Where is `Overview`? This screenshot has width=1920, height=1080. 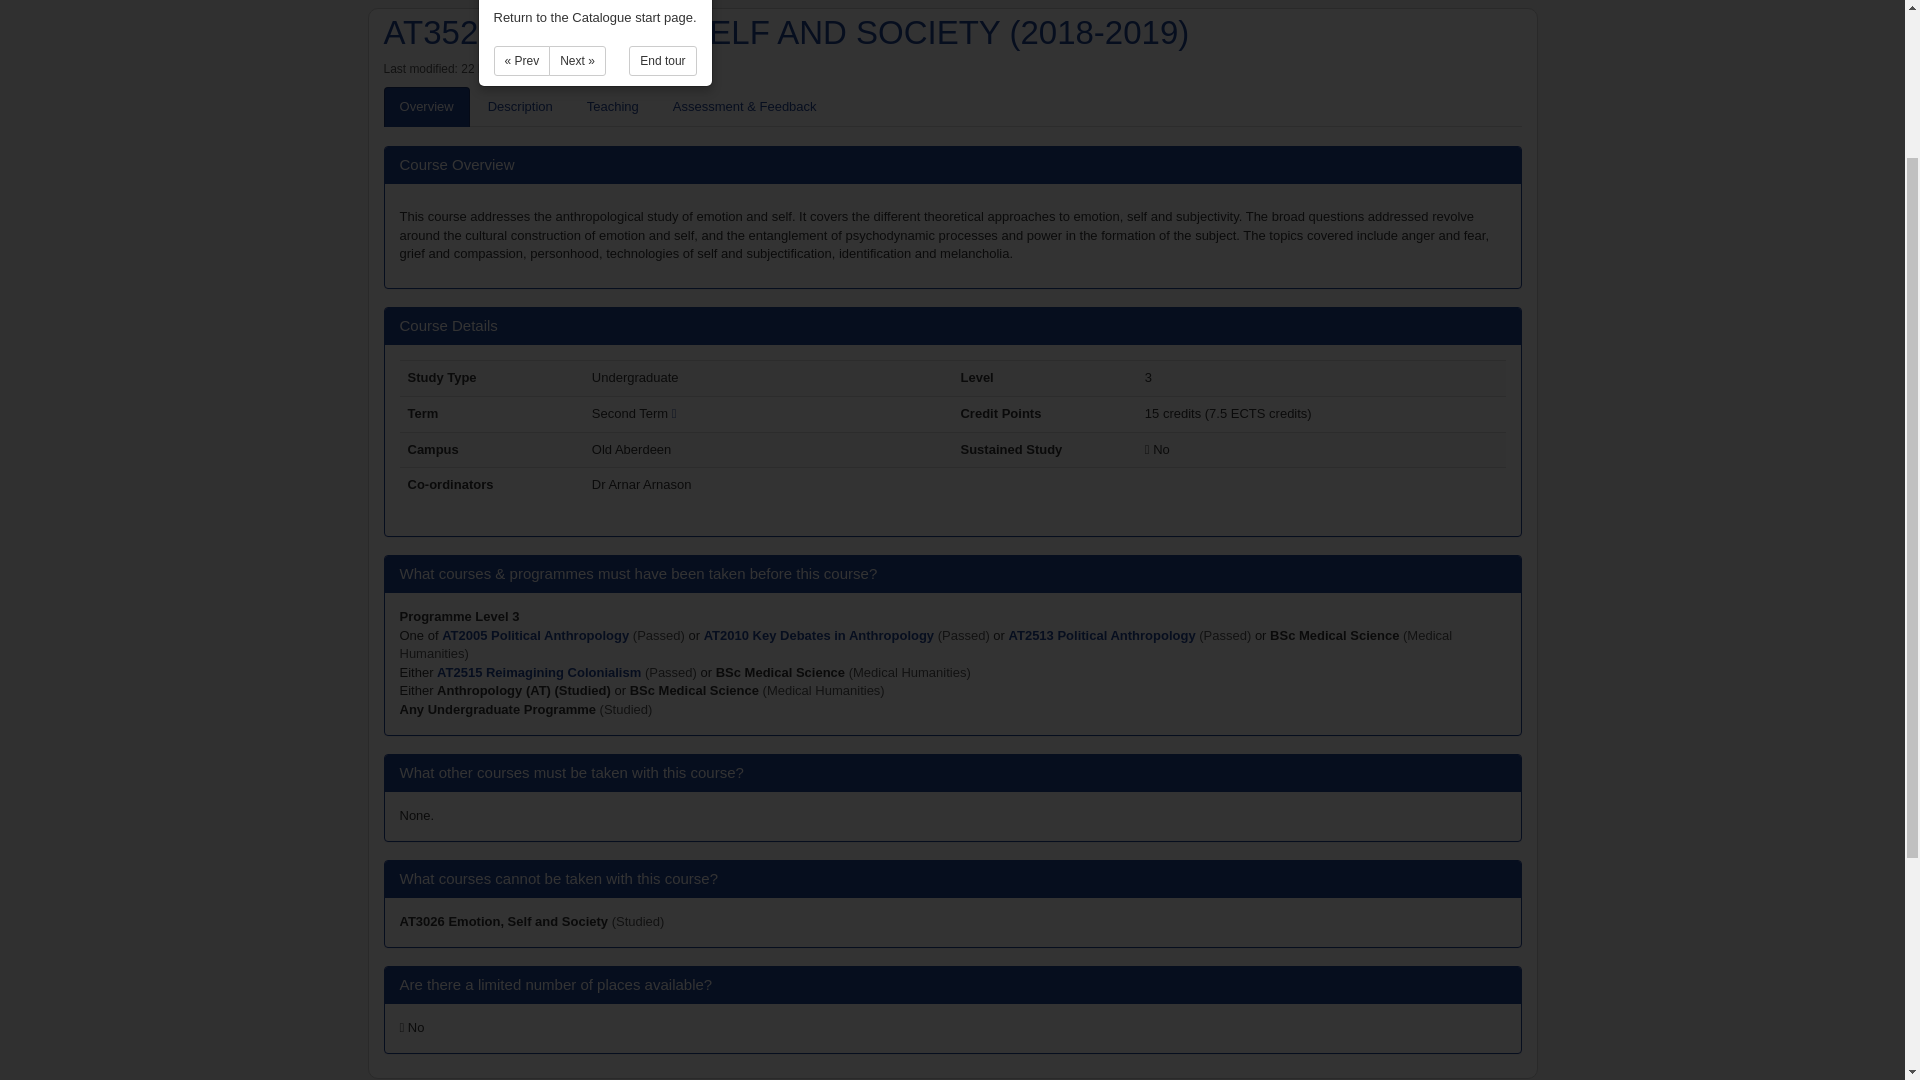 Overview is located at coordinates (427, 108).